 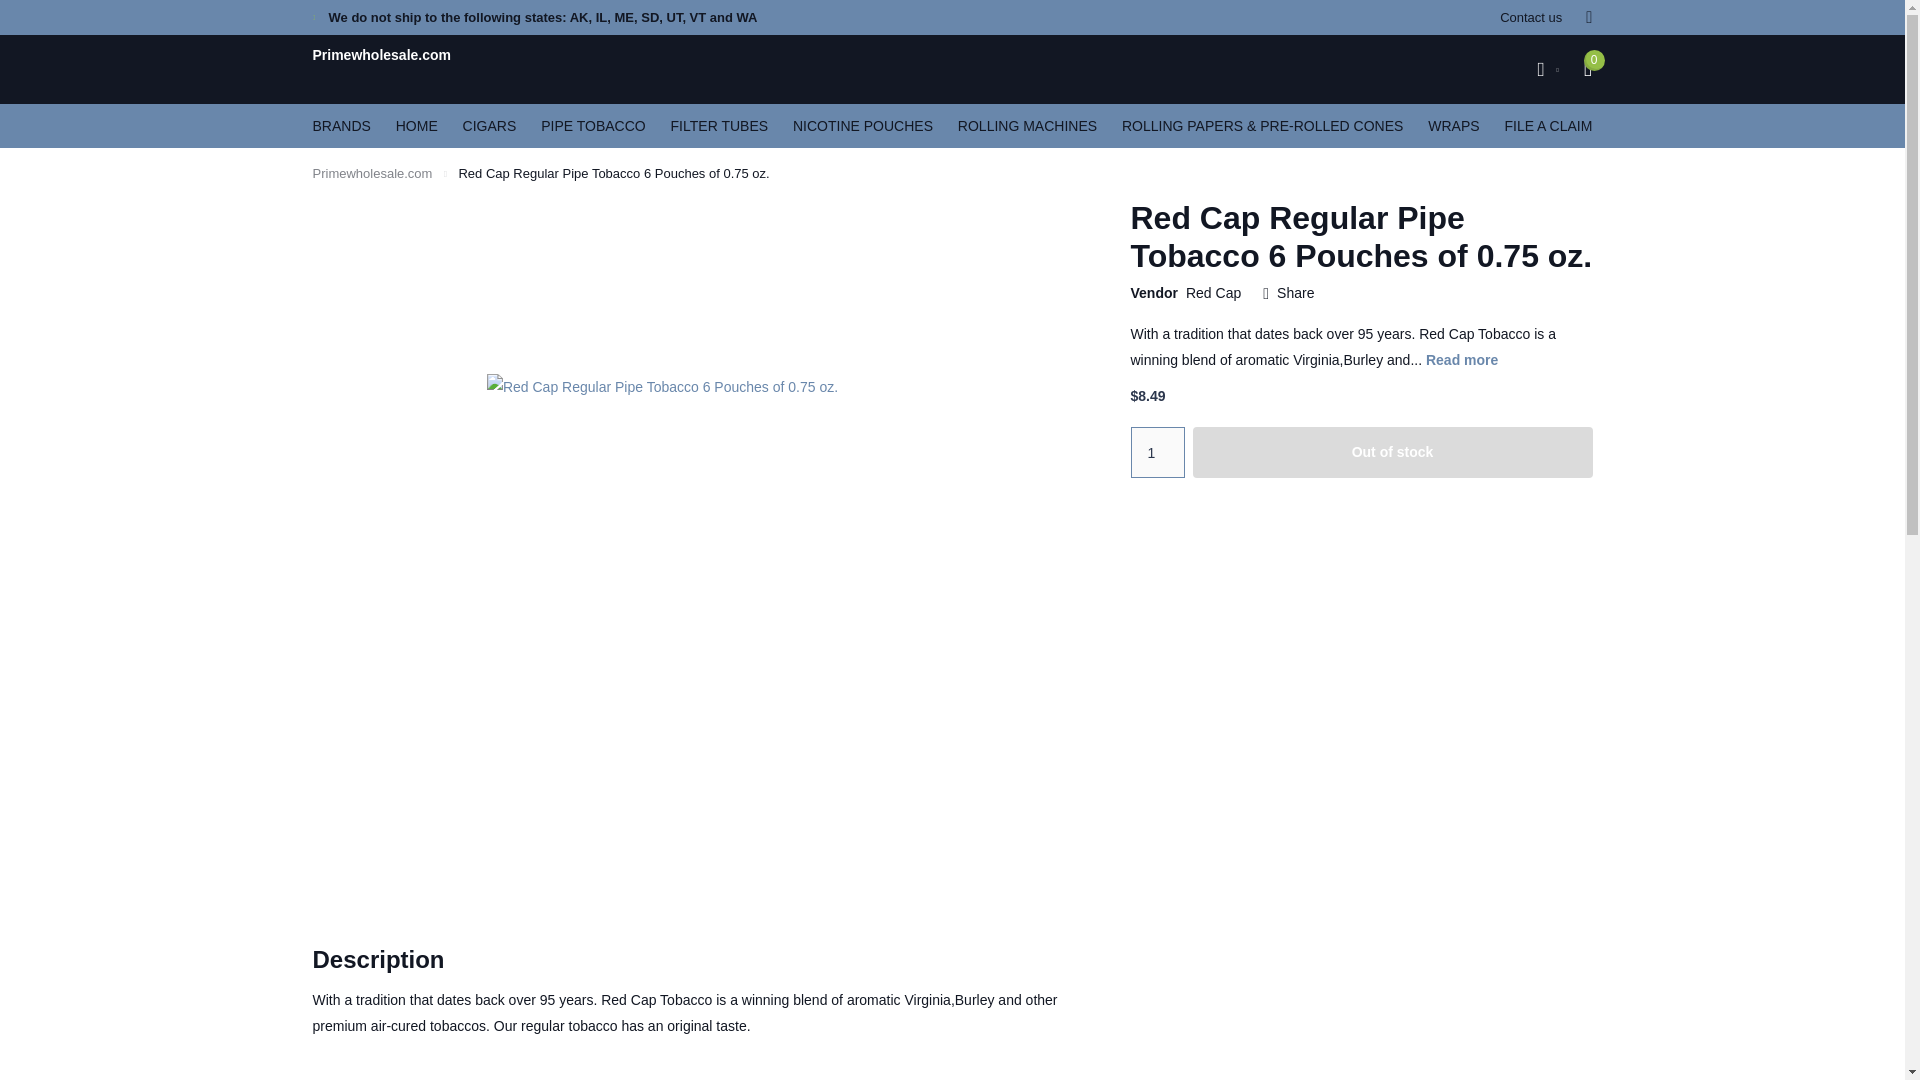 What do you see at coordinates (1530, 17) in the screenshot?
I see `Contact us` at bounding box center [1530, 17].